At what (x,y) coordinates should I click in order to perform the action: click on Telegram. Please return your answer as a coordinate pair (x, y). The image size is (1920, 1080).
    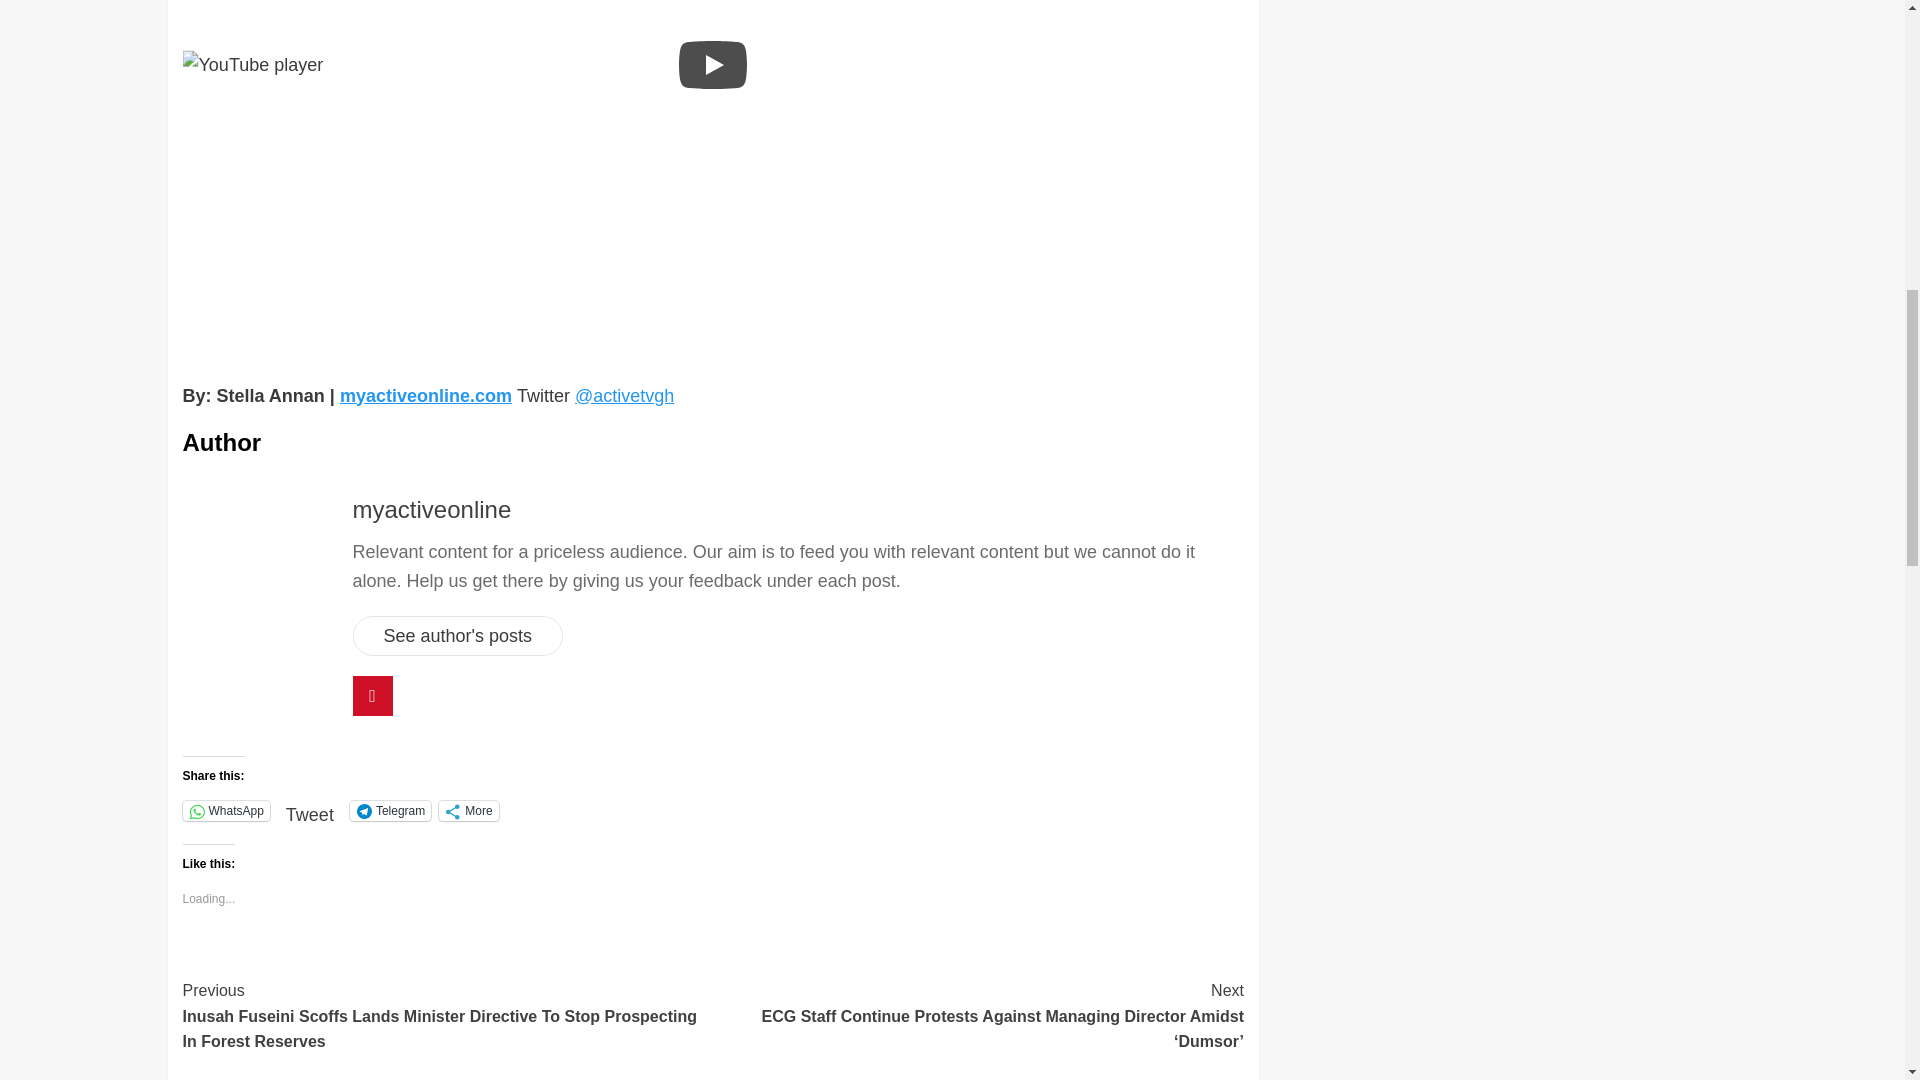
    Looking at the image, I should click on (390, 810).